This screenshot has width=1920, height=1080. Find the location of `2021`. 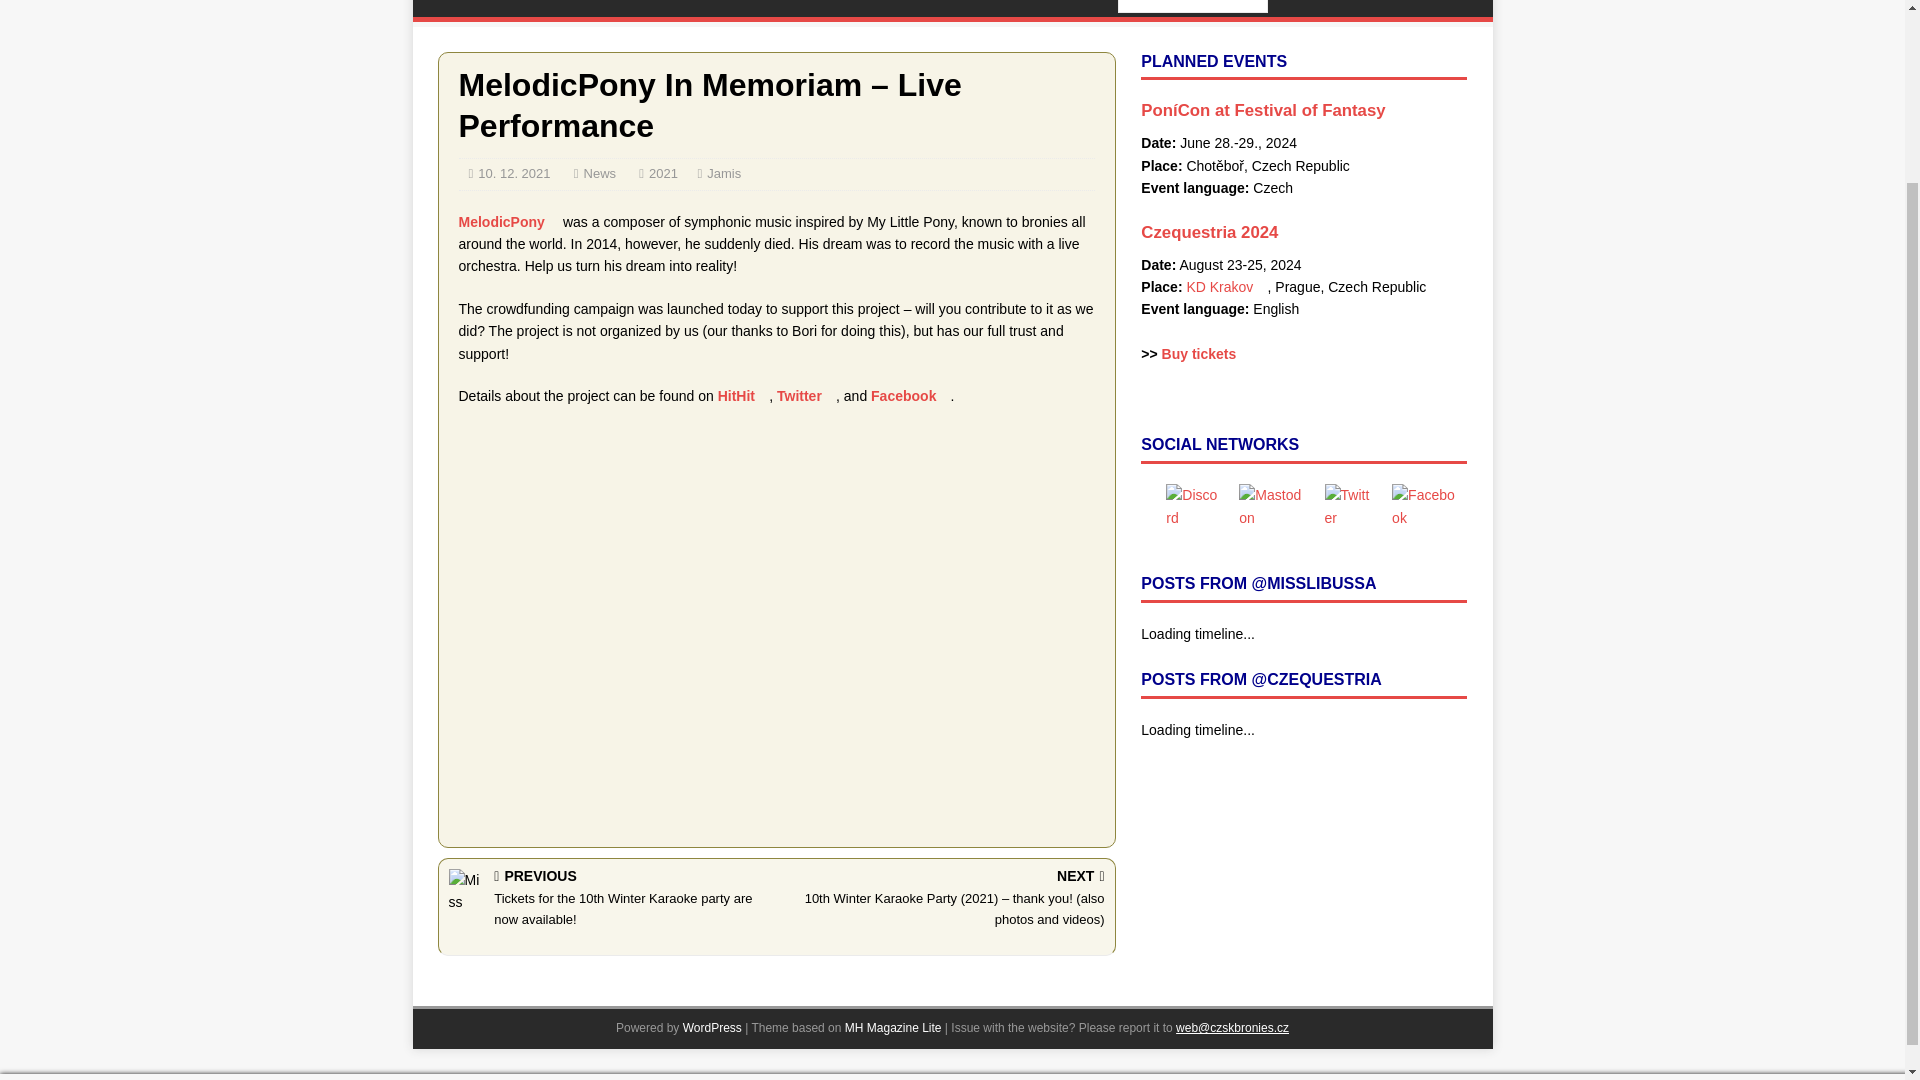

2021 is located at coordinates (662, 174).